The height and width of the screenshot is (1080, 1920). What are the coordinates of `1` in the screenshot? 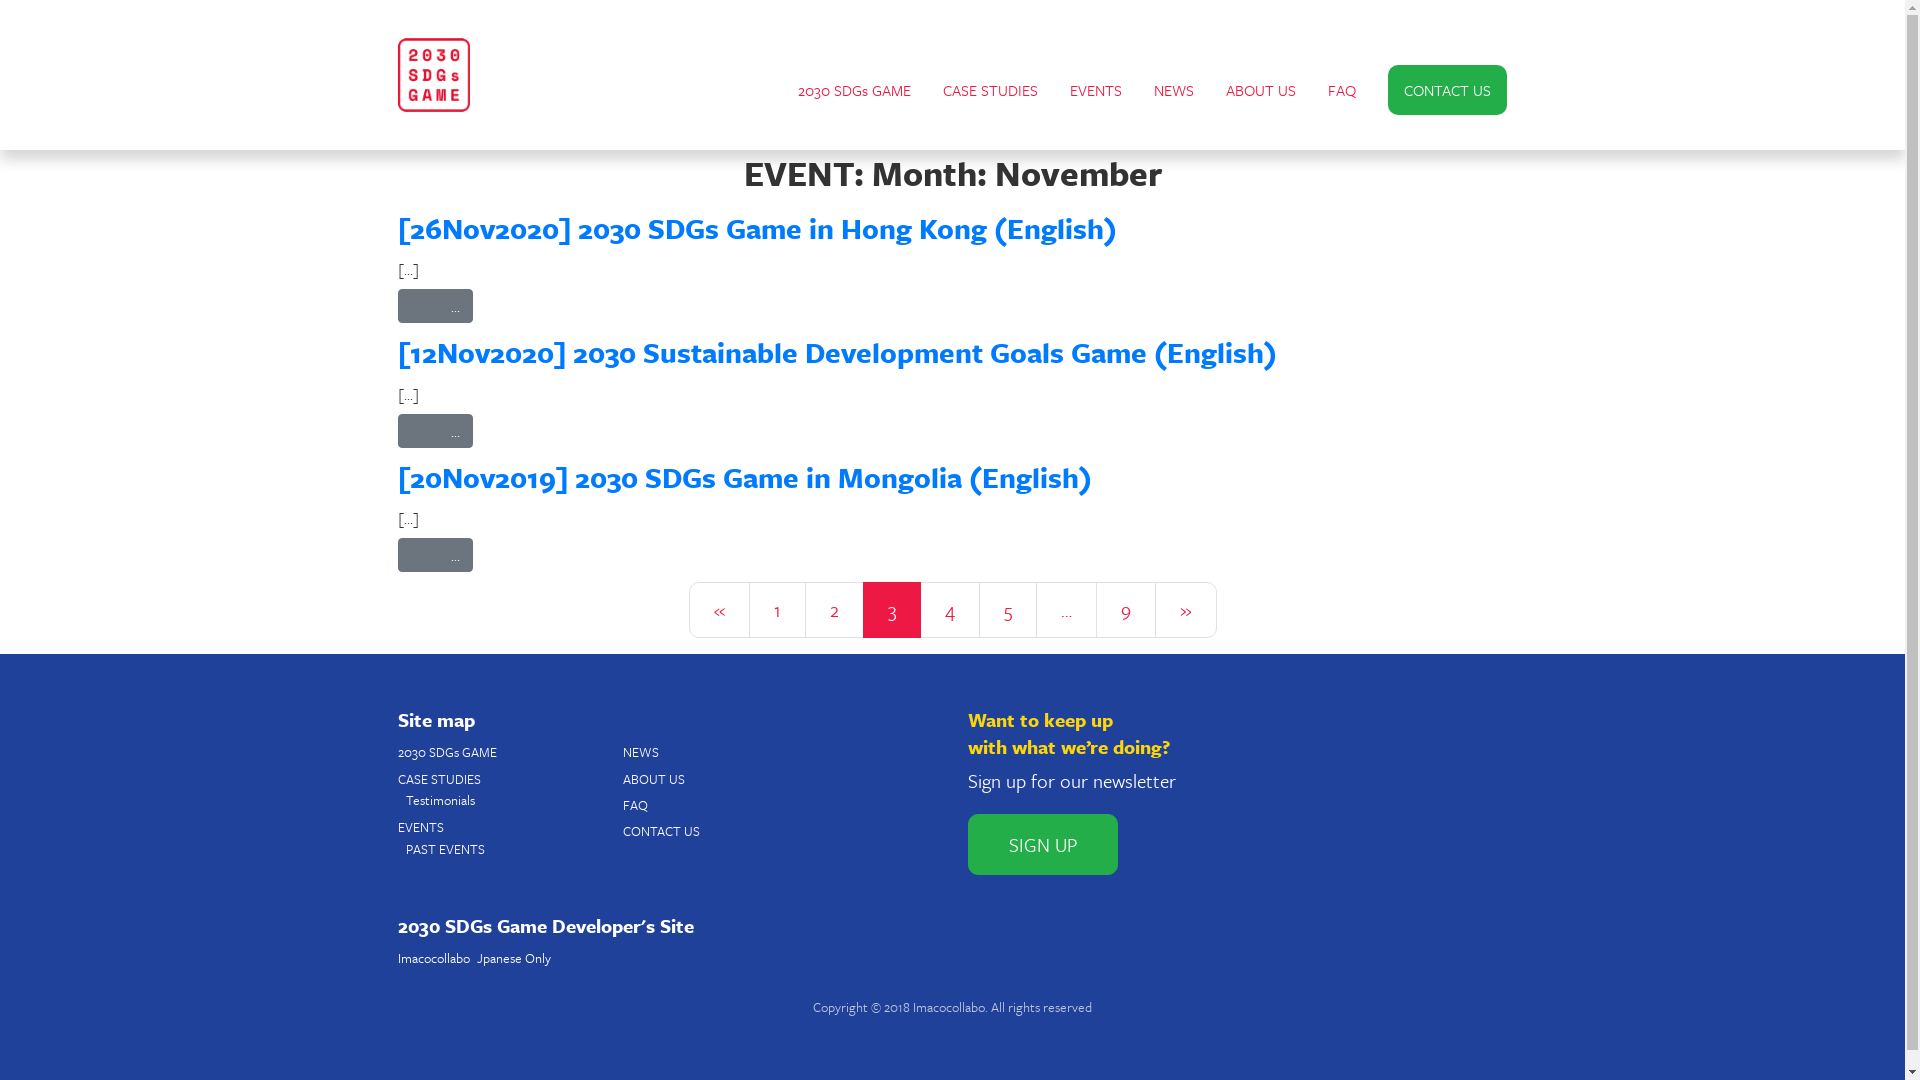 It's located at (776, 610).